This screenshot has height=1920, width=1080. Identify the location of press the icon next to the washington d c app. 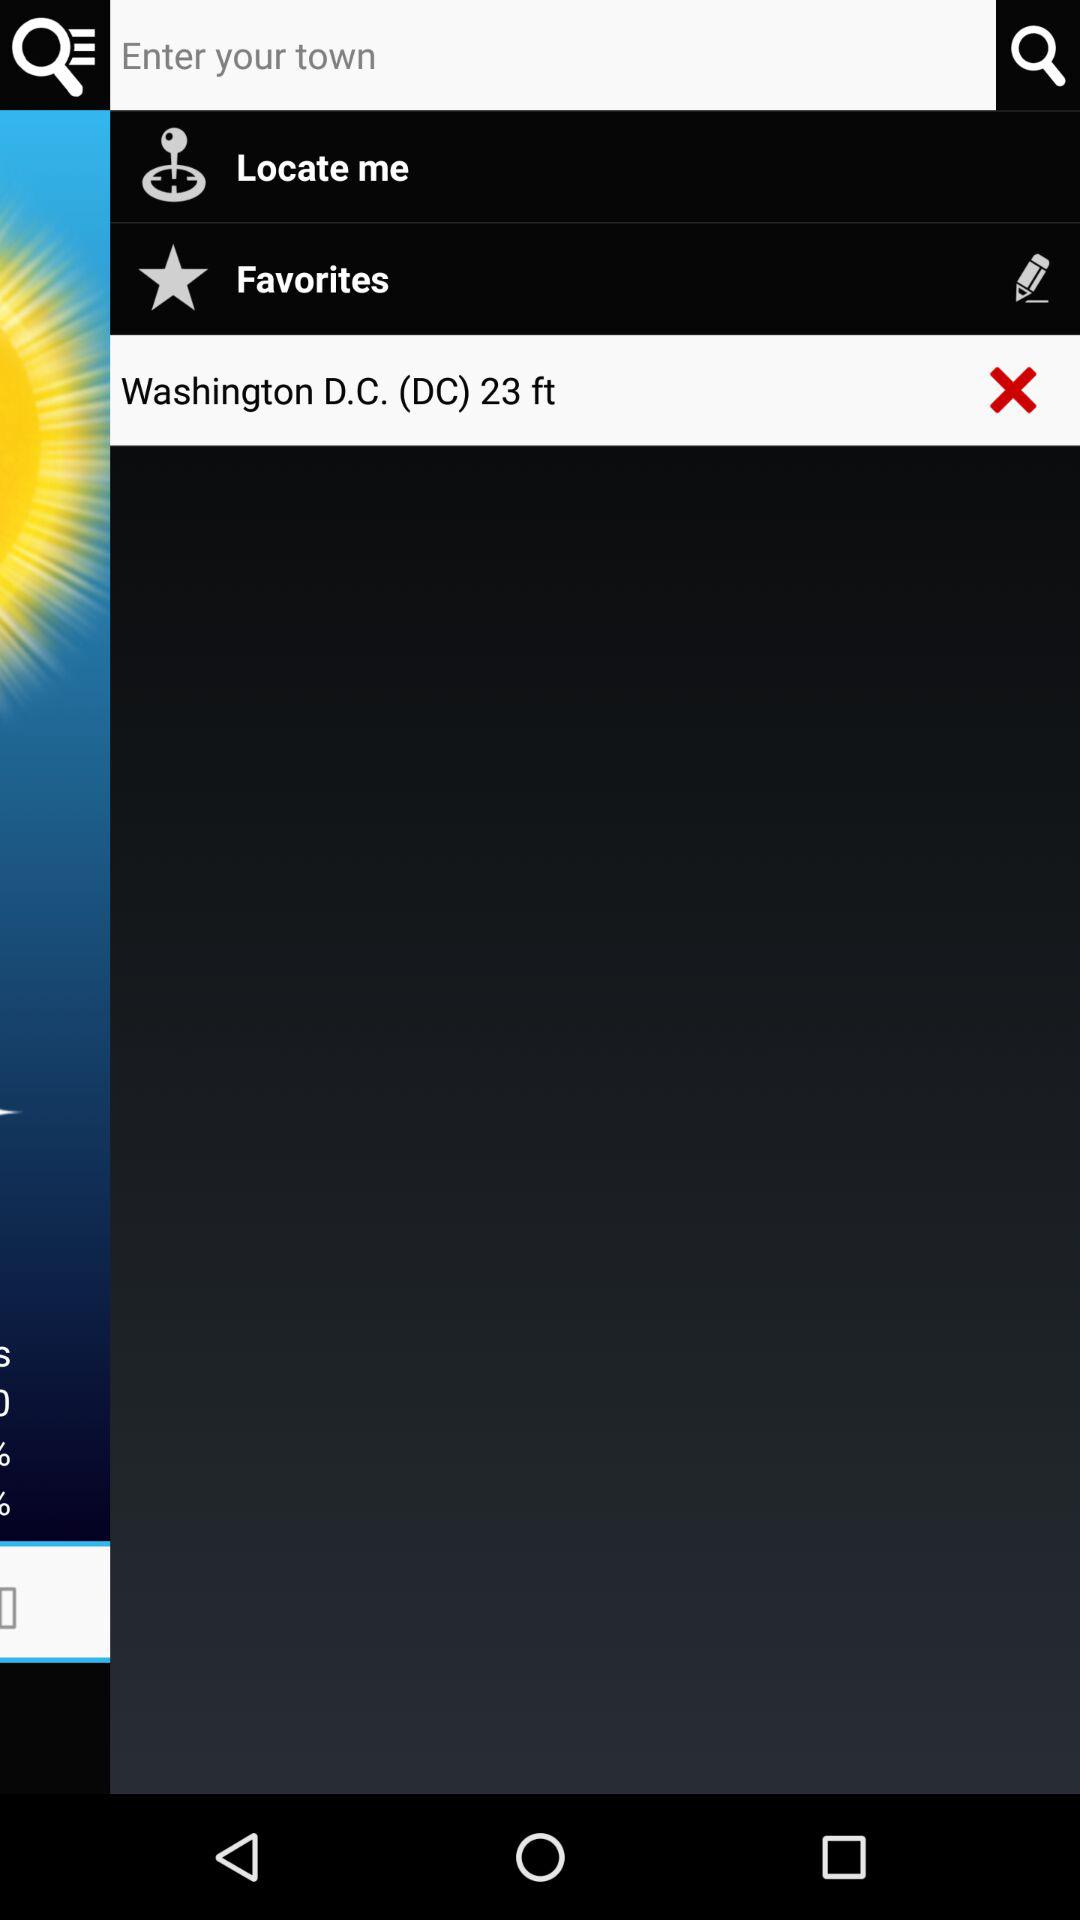
(1014, 390).